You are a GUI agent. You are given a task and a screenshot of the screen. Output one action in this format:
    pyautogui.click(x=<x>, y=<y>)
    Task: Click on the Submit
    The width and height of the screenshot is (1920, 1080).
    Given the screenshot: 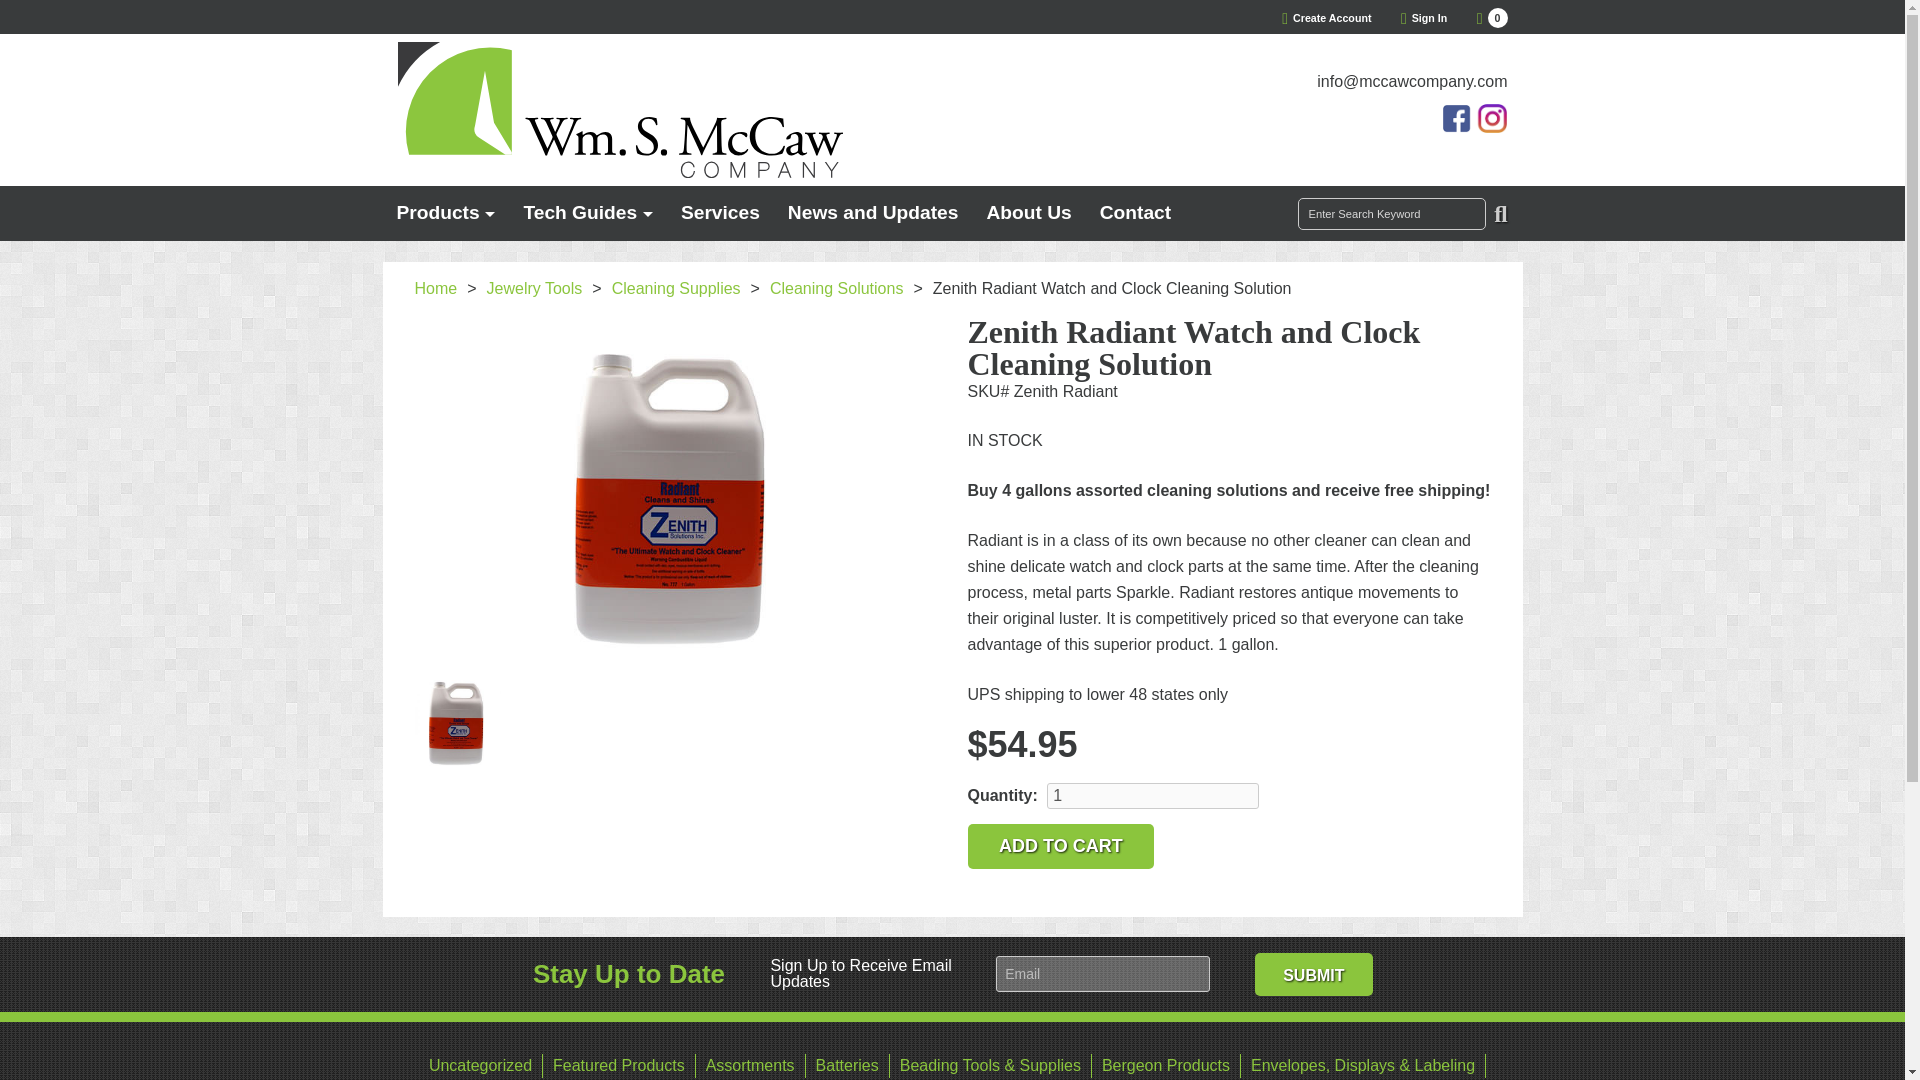 What is the action you would take?
    pyautogui.click(x=1314, y=974)
    